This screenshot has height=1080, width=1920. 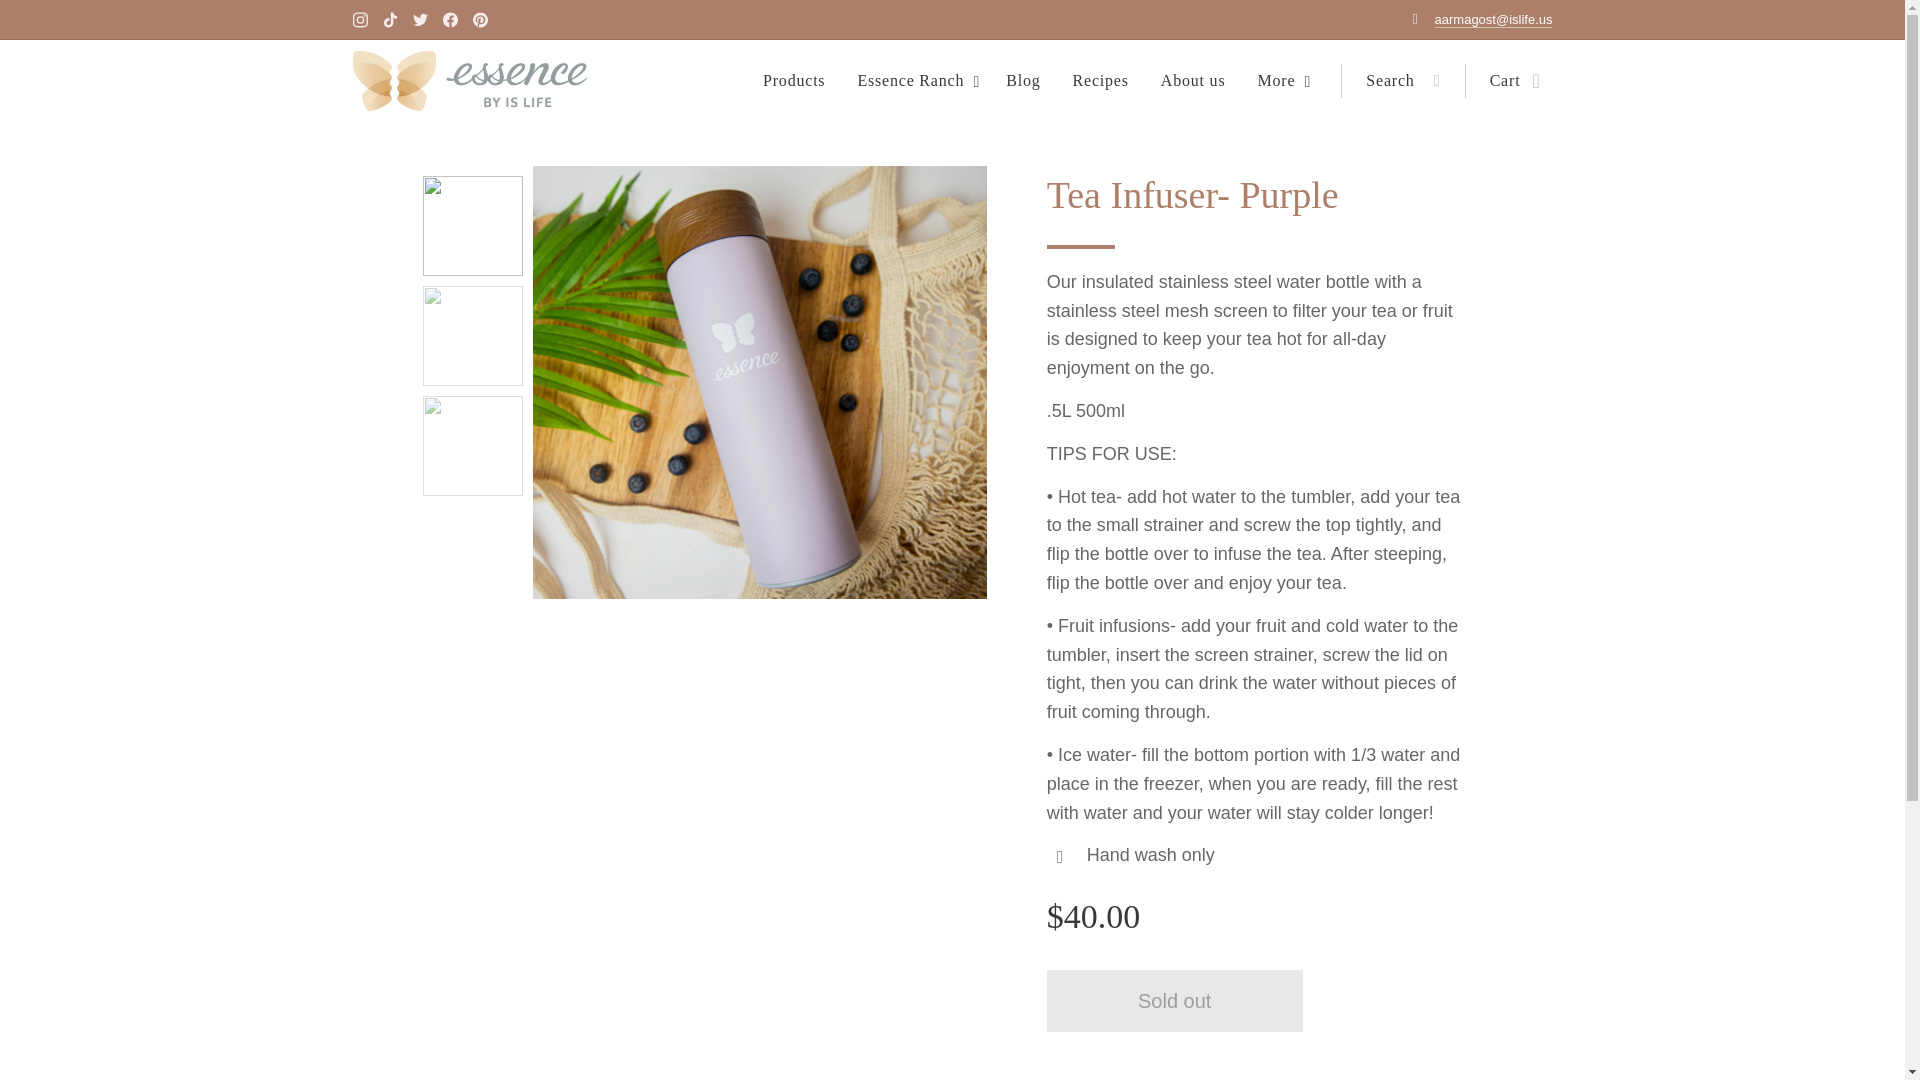 What do you see at coordinates (915, 80) in the screenshot?
I see `Essence Ranch` at bounding box center [915, 80].